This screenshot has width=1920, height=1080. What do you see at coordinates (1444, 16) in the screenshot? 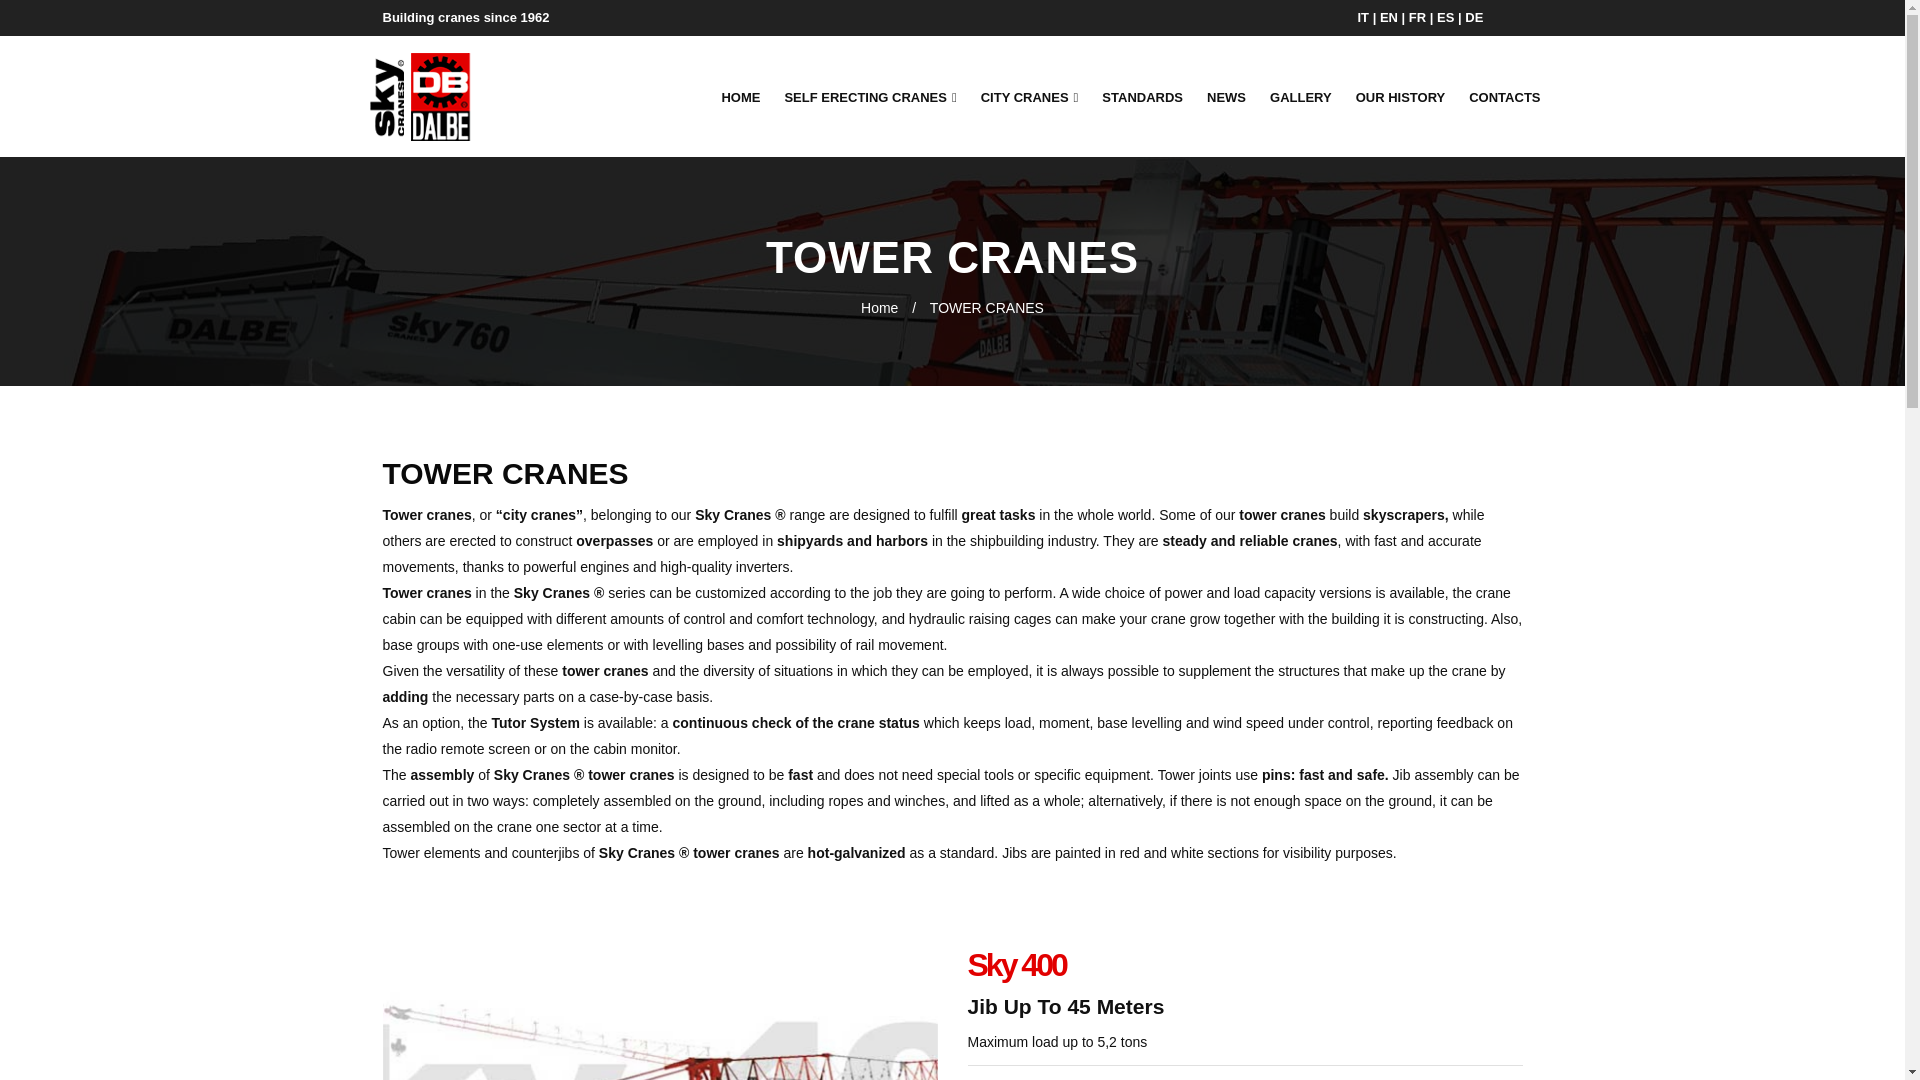
I see `ES` at bounding box center [1444, 16].